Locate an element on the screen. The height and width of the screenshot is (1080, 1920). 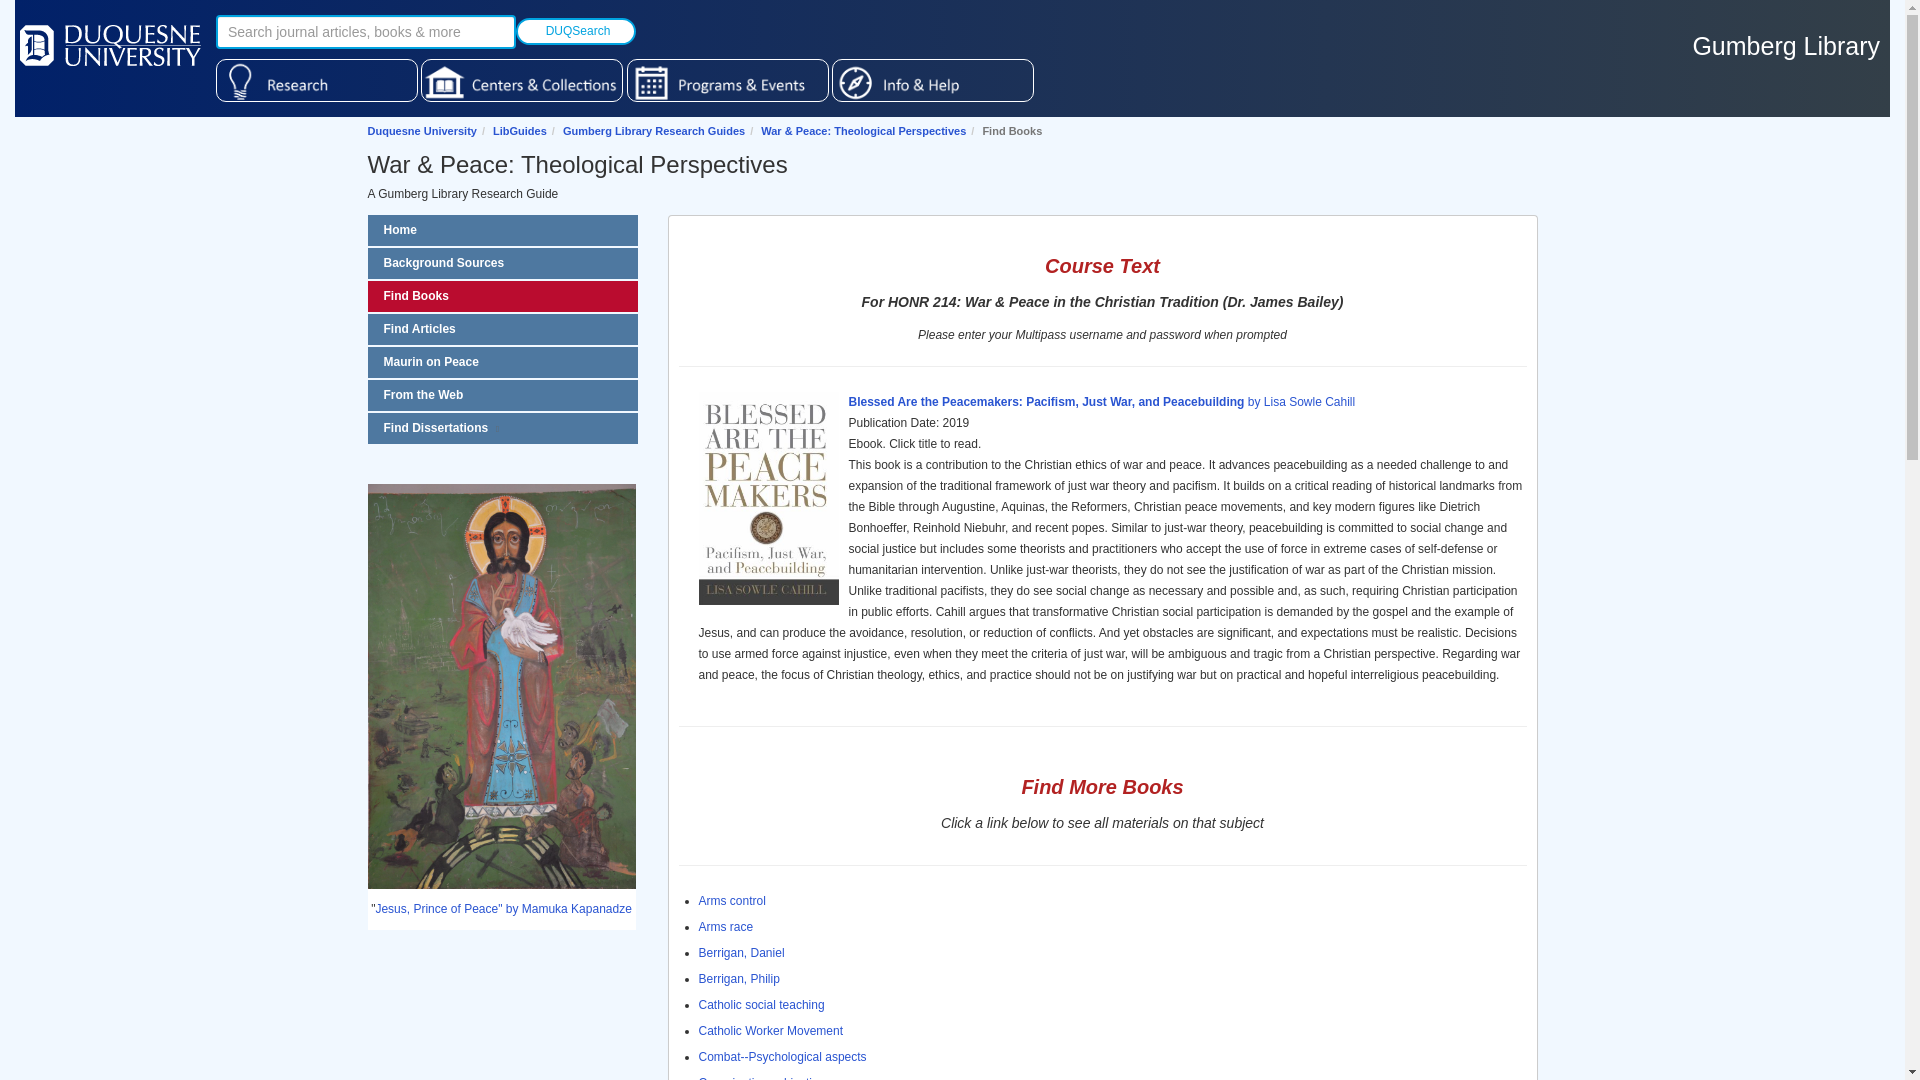
Berrigan, Philip is located at coordinates (738, 979).